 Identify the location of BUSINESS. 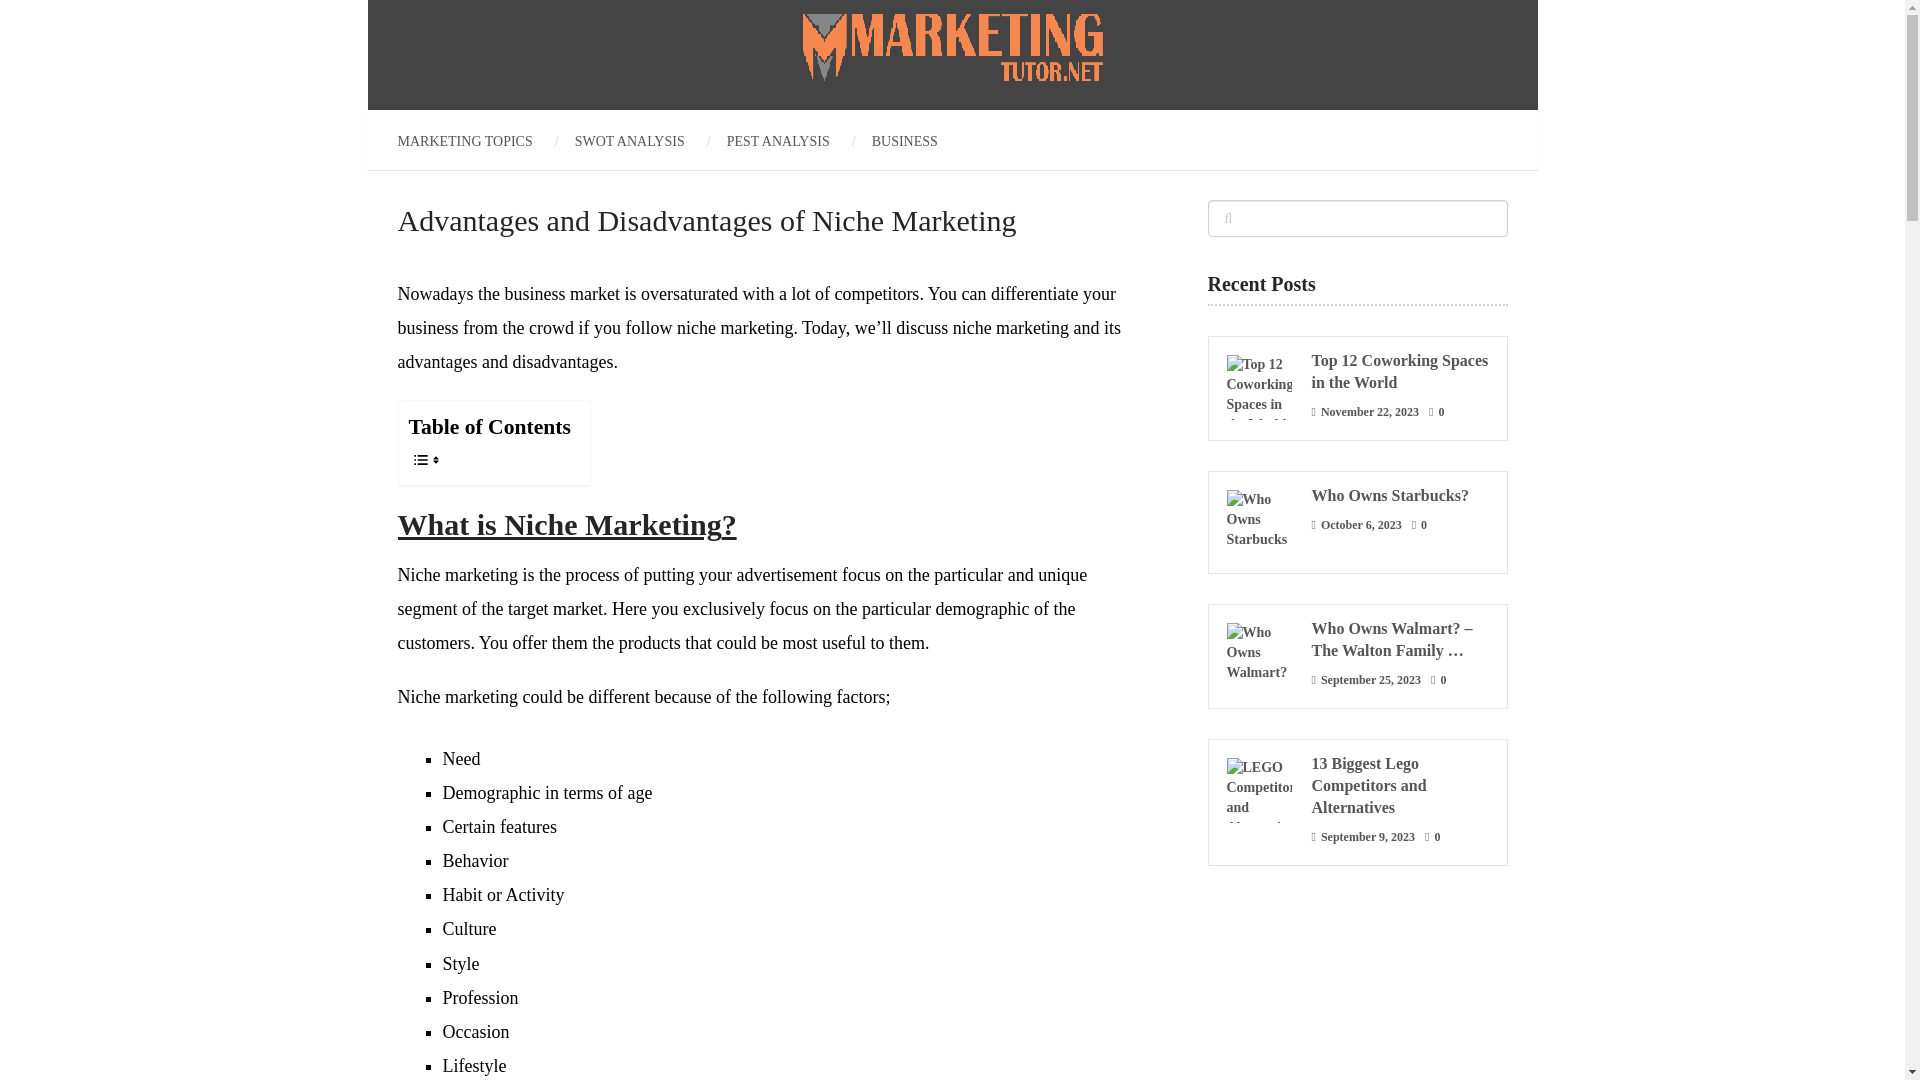
(904, 142).